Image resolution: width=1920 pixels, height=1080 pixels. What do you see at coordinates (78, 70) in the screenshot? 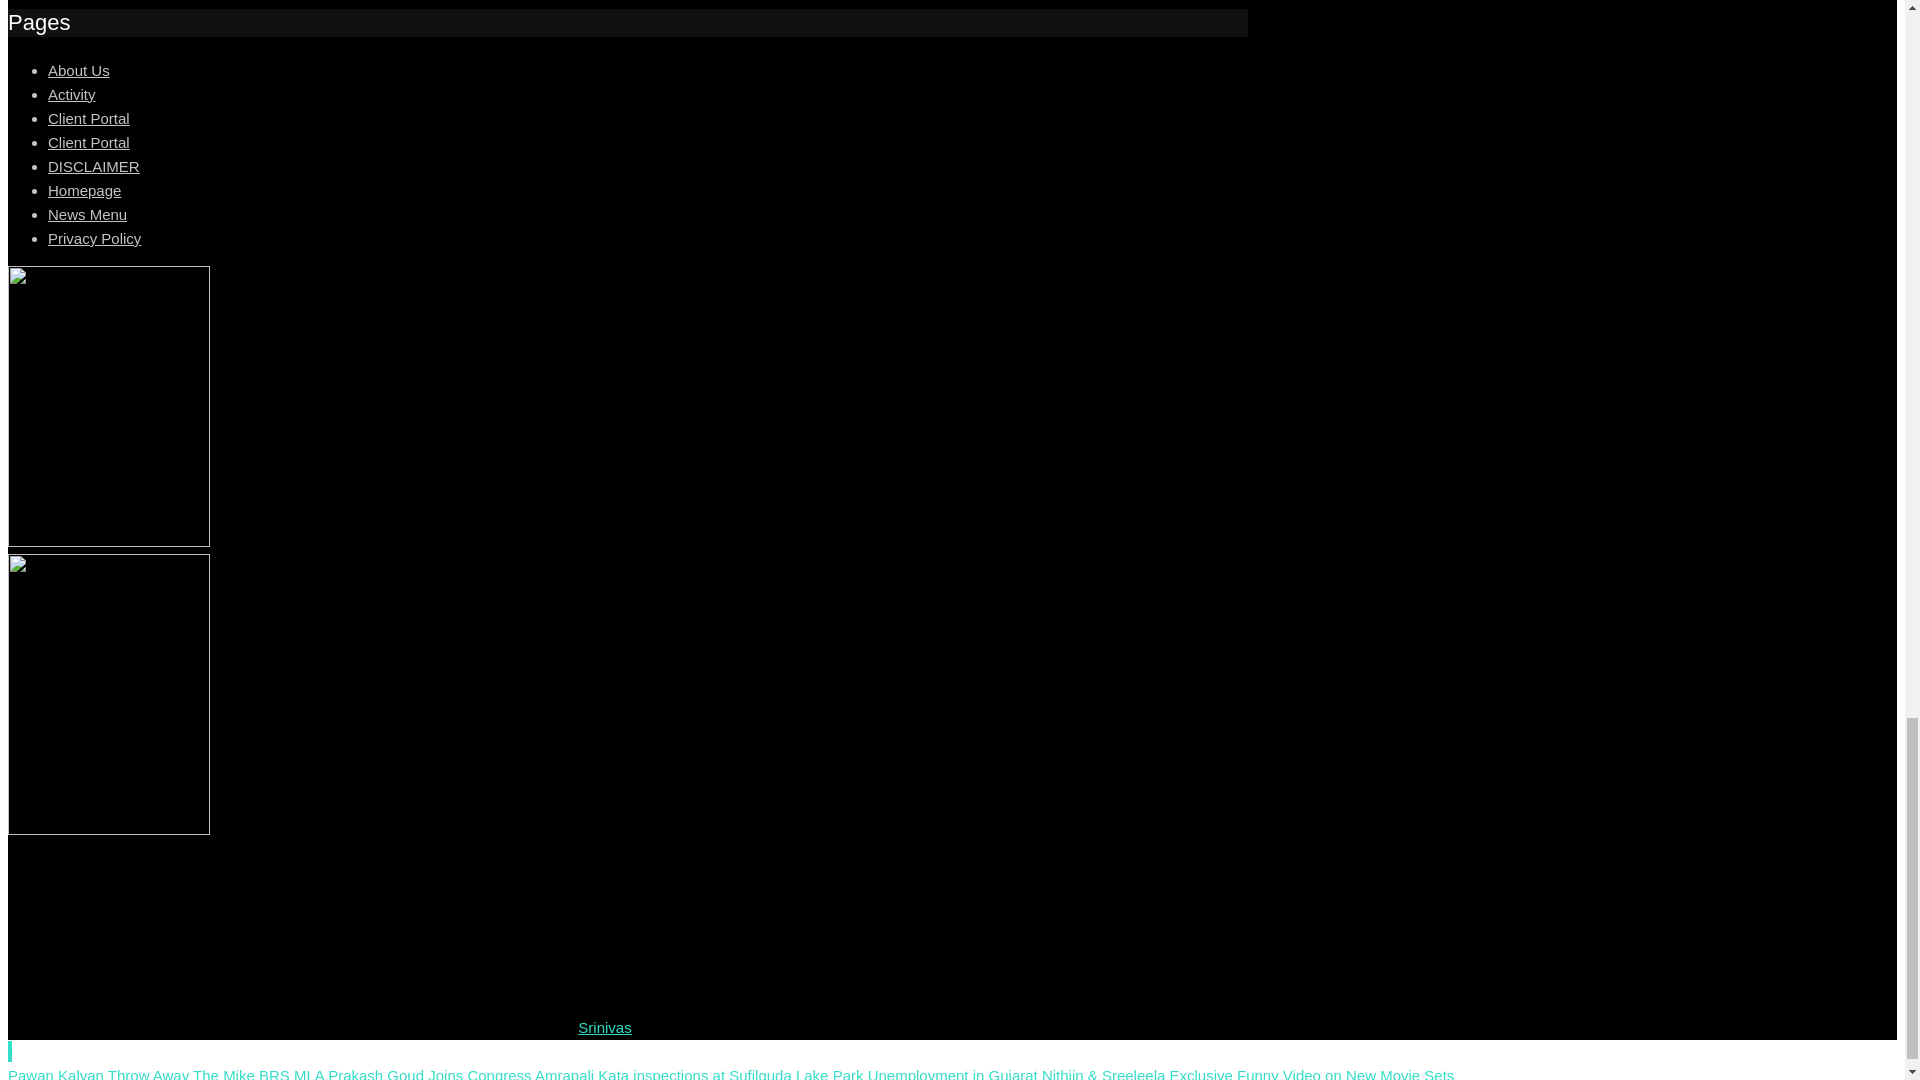
I see `About Us` at bounding box center [78, 70].